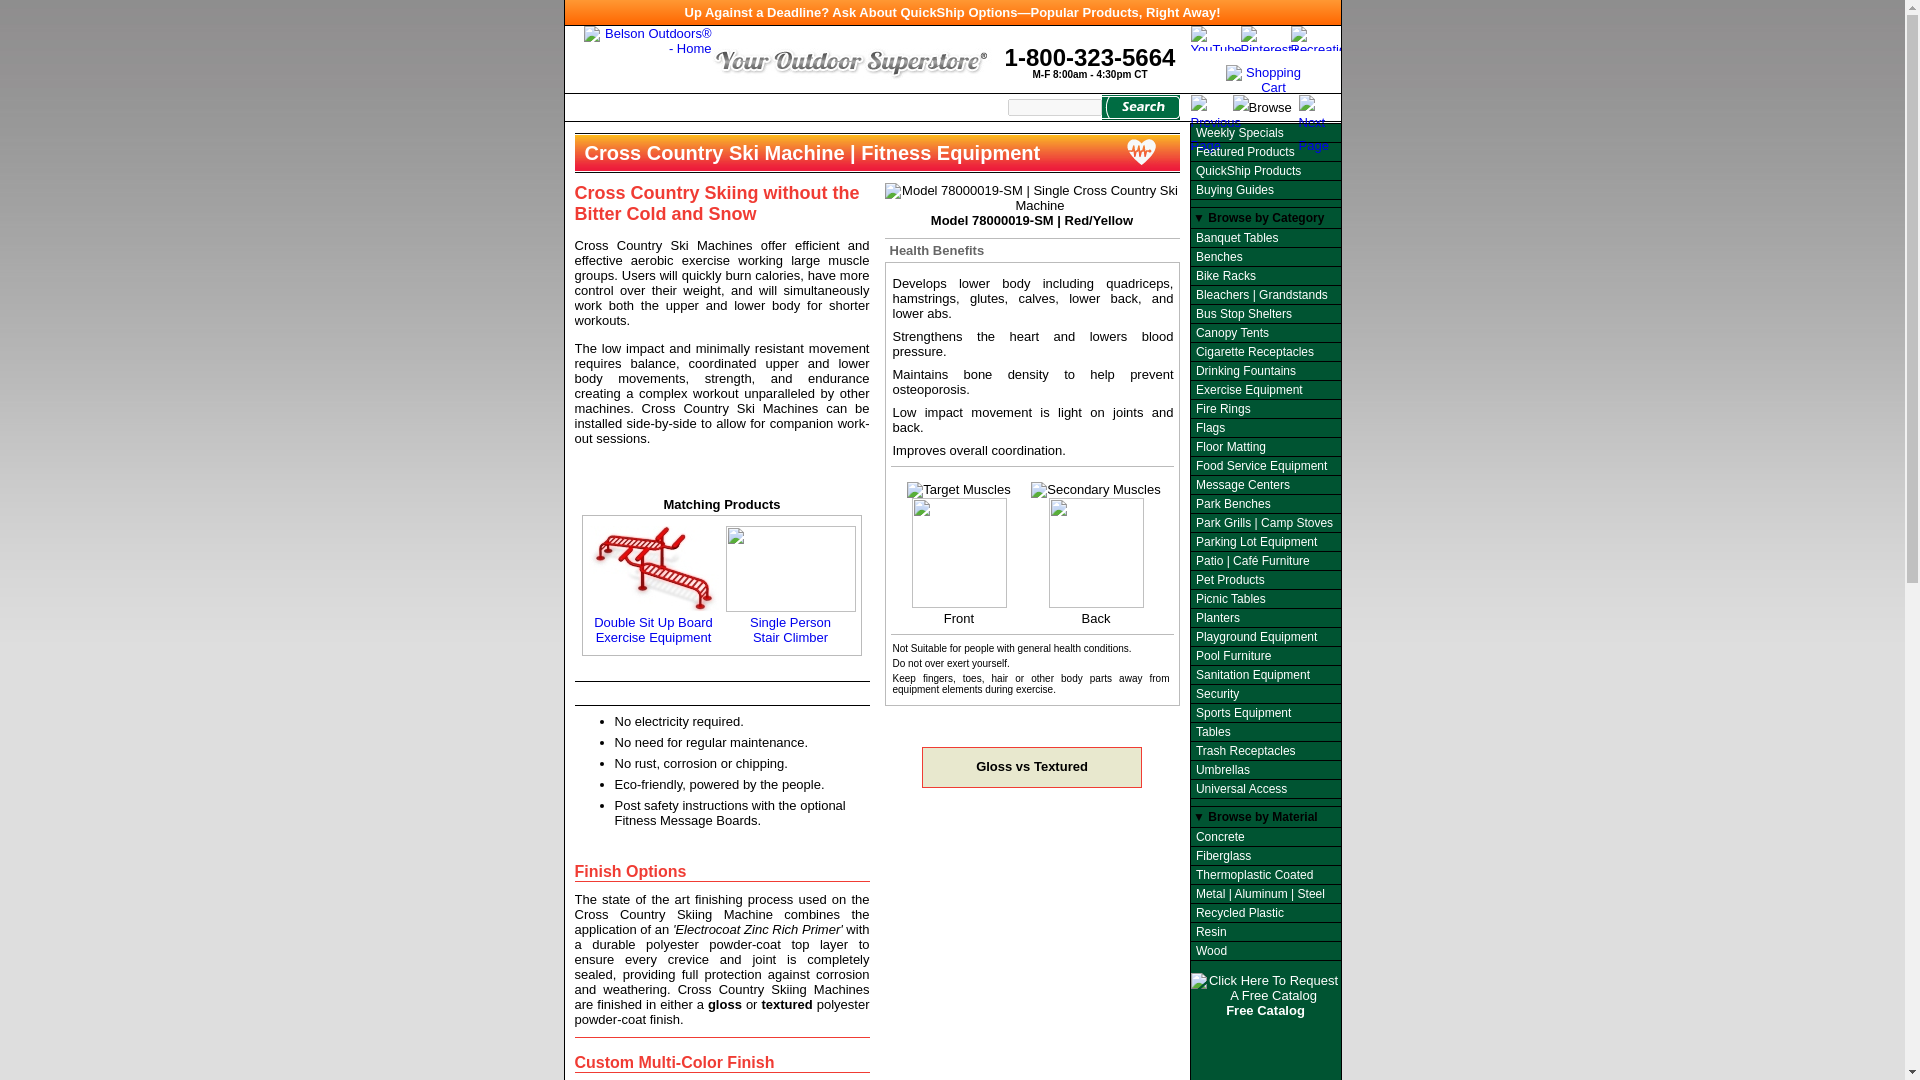  What do you see at coordinates (1270, 50) in the screenshot?
I see `About Us` at bounding box center [1270, 50].